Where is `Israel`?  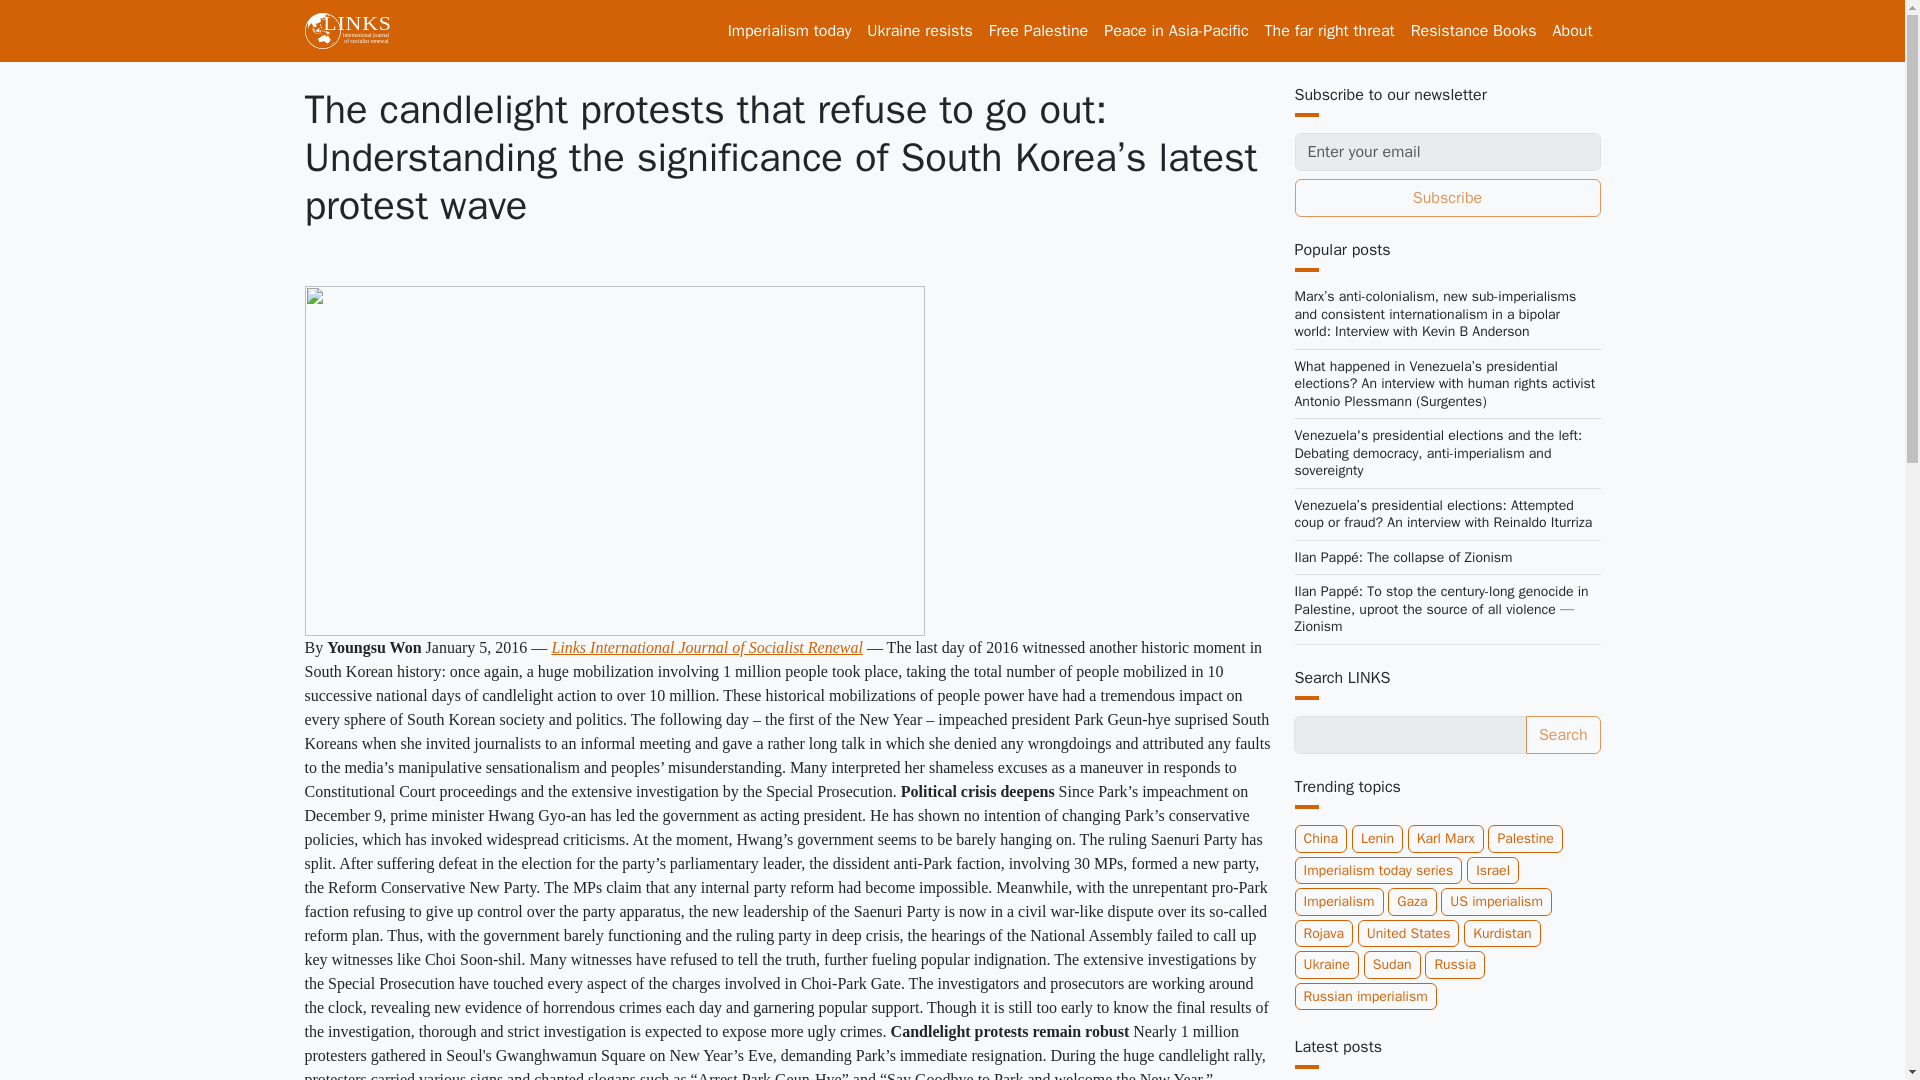
Israel is located at coordinates (1492, 870).